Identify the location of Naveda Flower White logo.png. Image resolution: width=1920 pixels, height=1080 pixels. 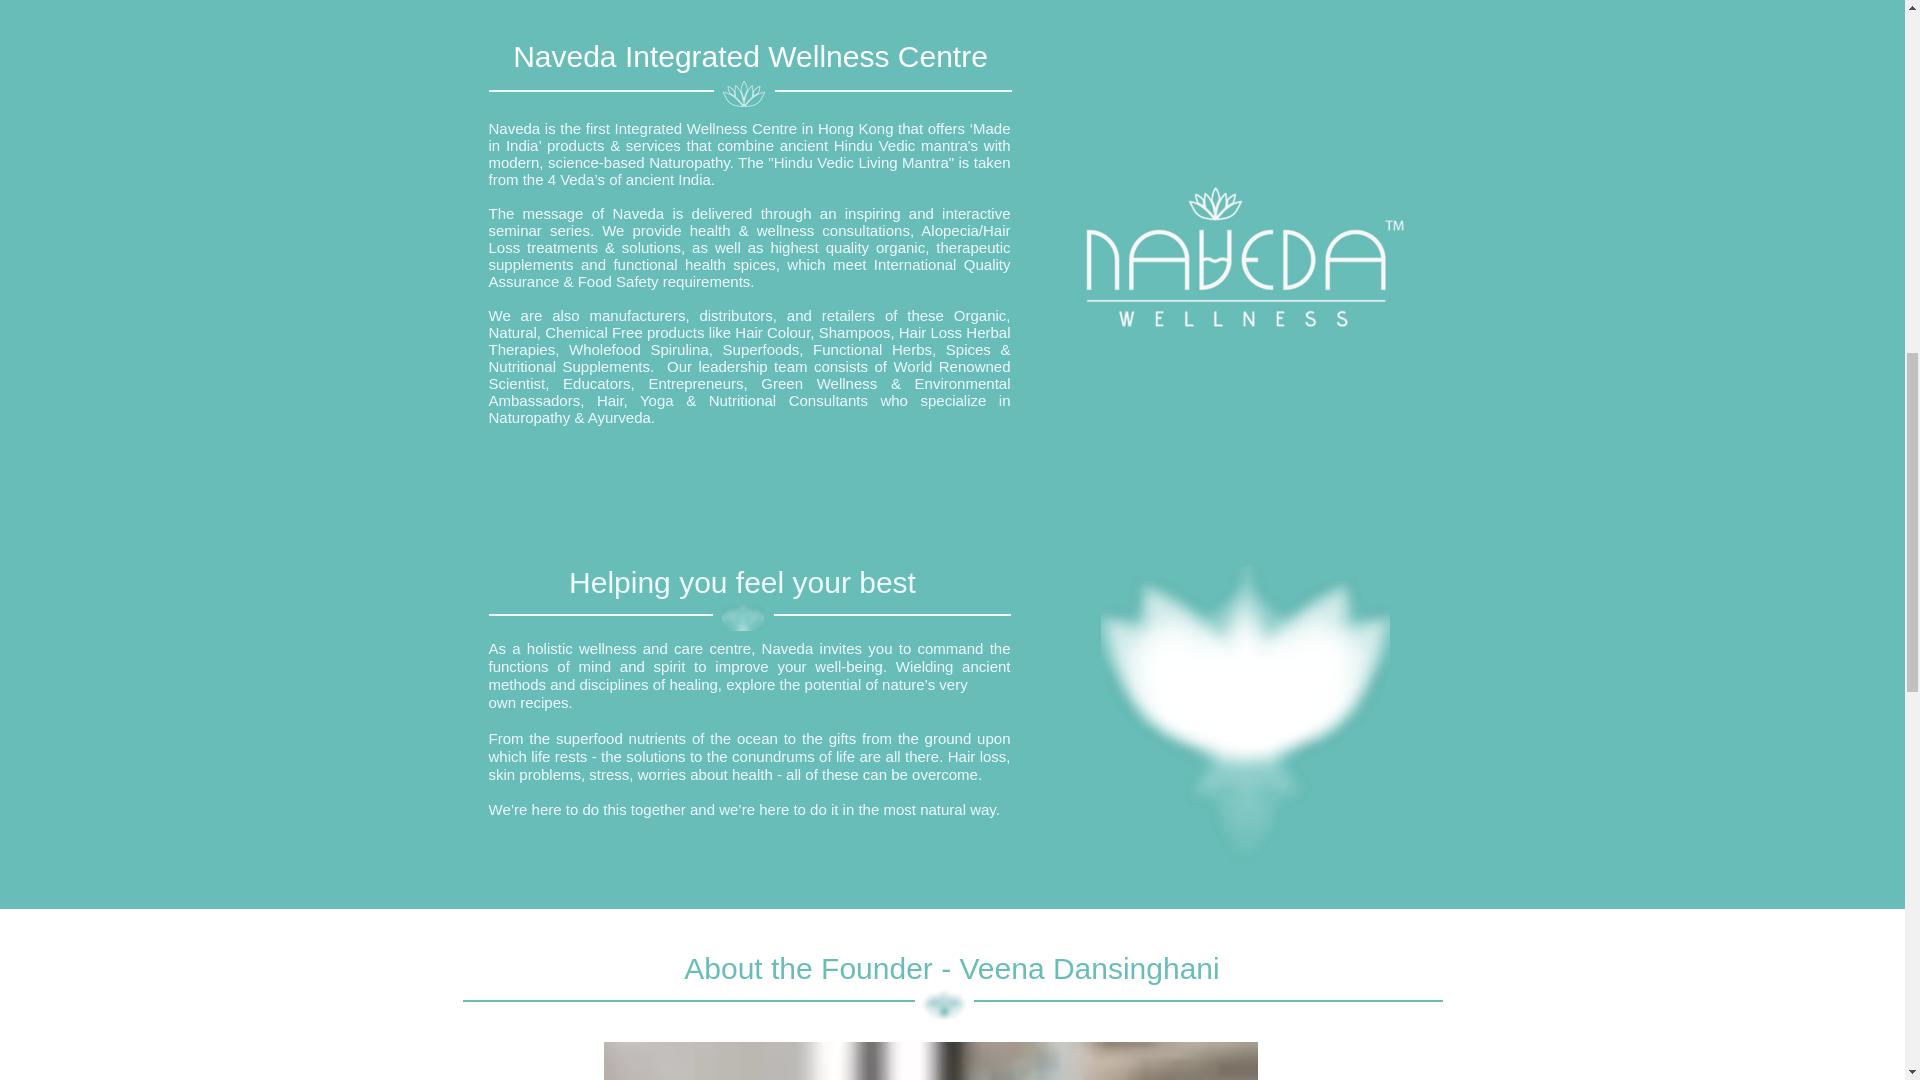
(742, 617).